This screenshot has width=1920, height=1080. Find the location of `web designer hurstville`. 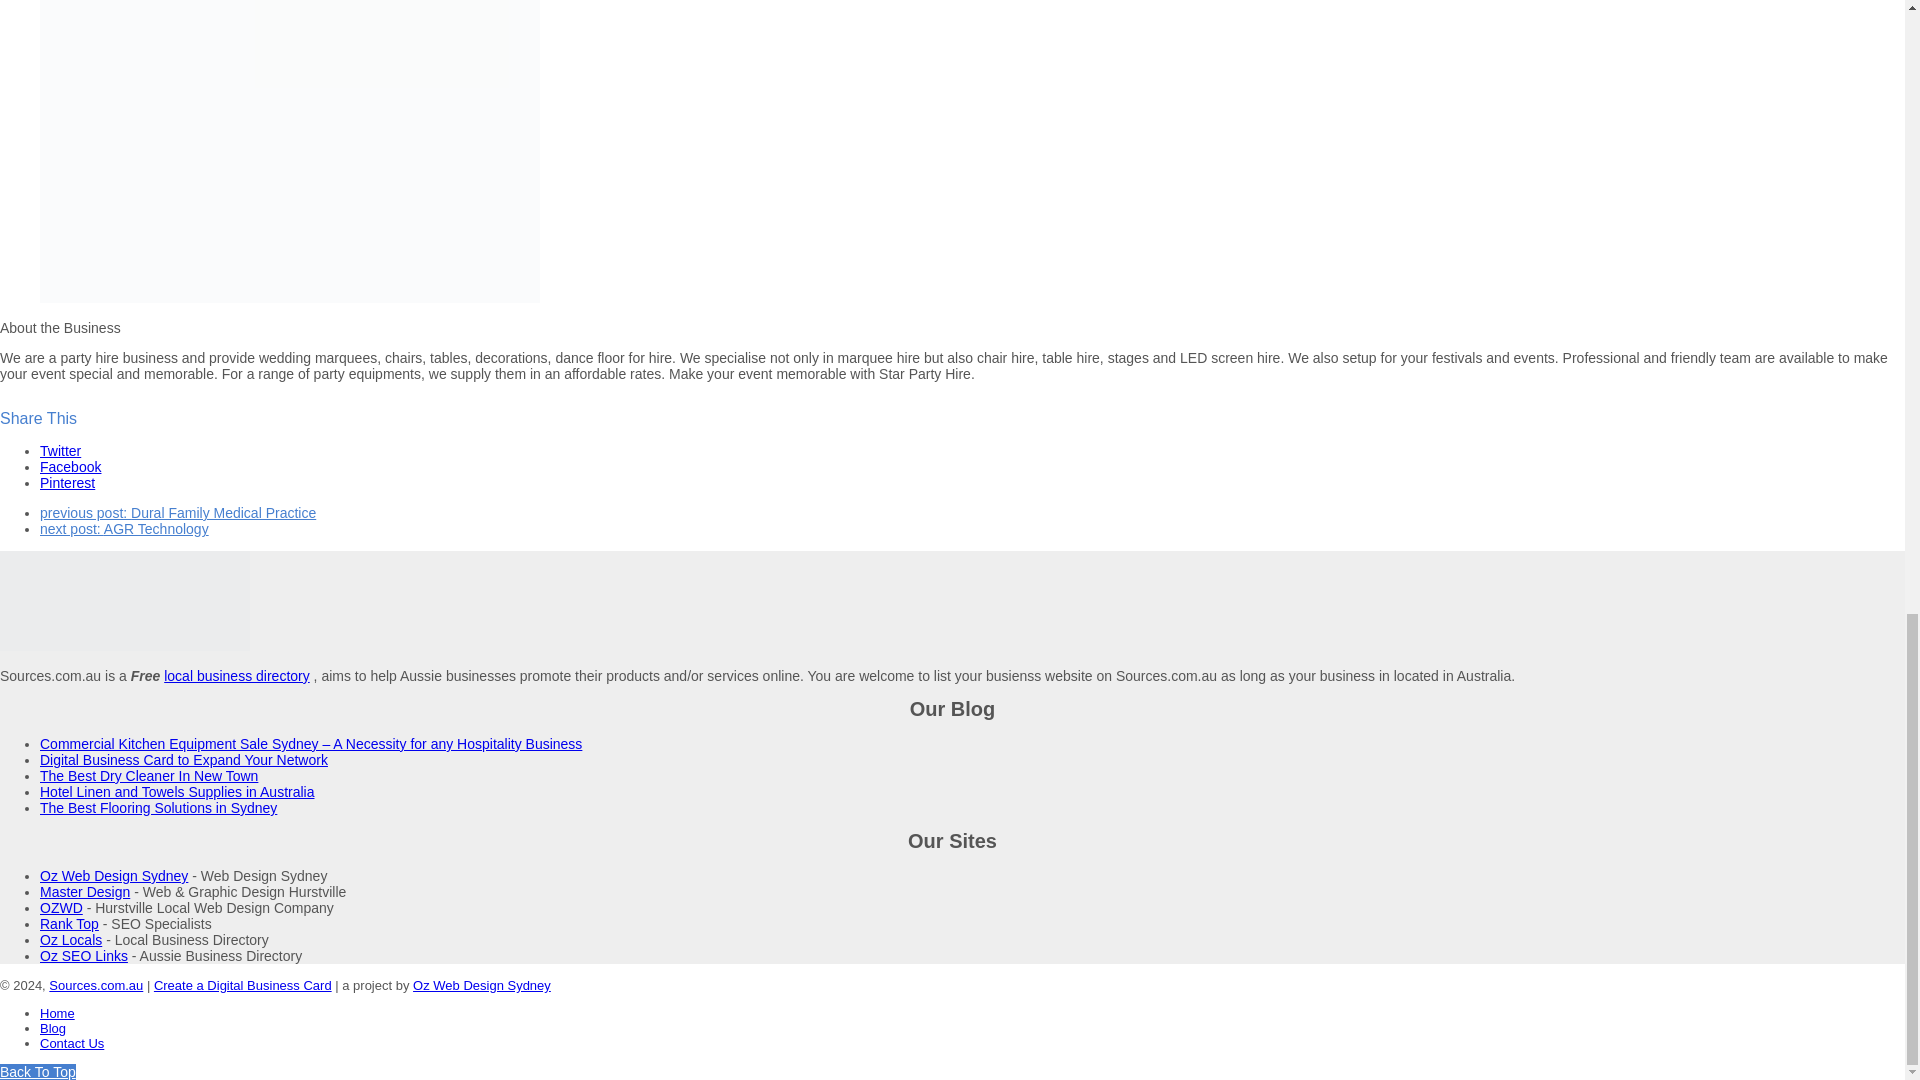

web designer hurstville is located at coordinates (61, 907).